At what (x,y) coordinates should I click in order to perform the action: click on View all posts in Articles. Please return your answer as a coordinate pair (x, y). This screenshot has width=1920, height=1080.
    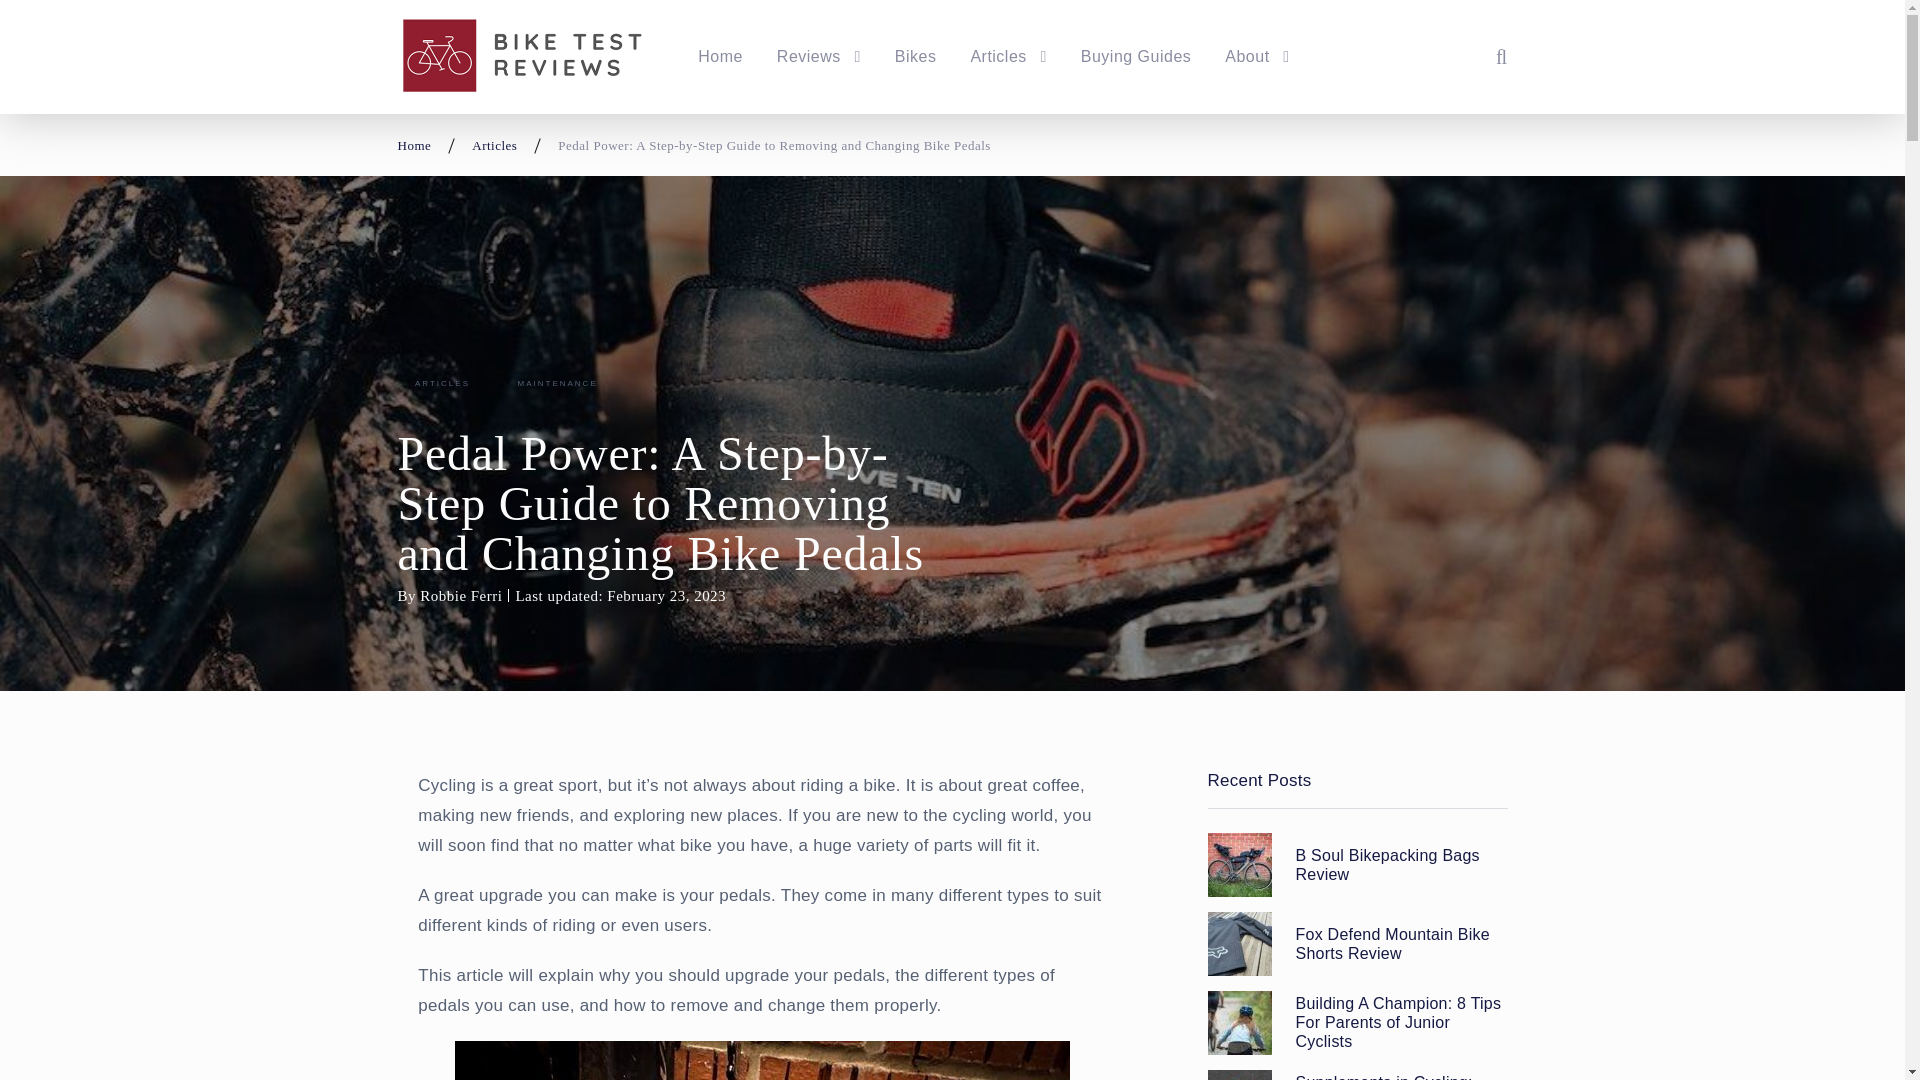
    Looking at the image, I should click on (442, 384).